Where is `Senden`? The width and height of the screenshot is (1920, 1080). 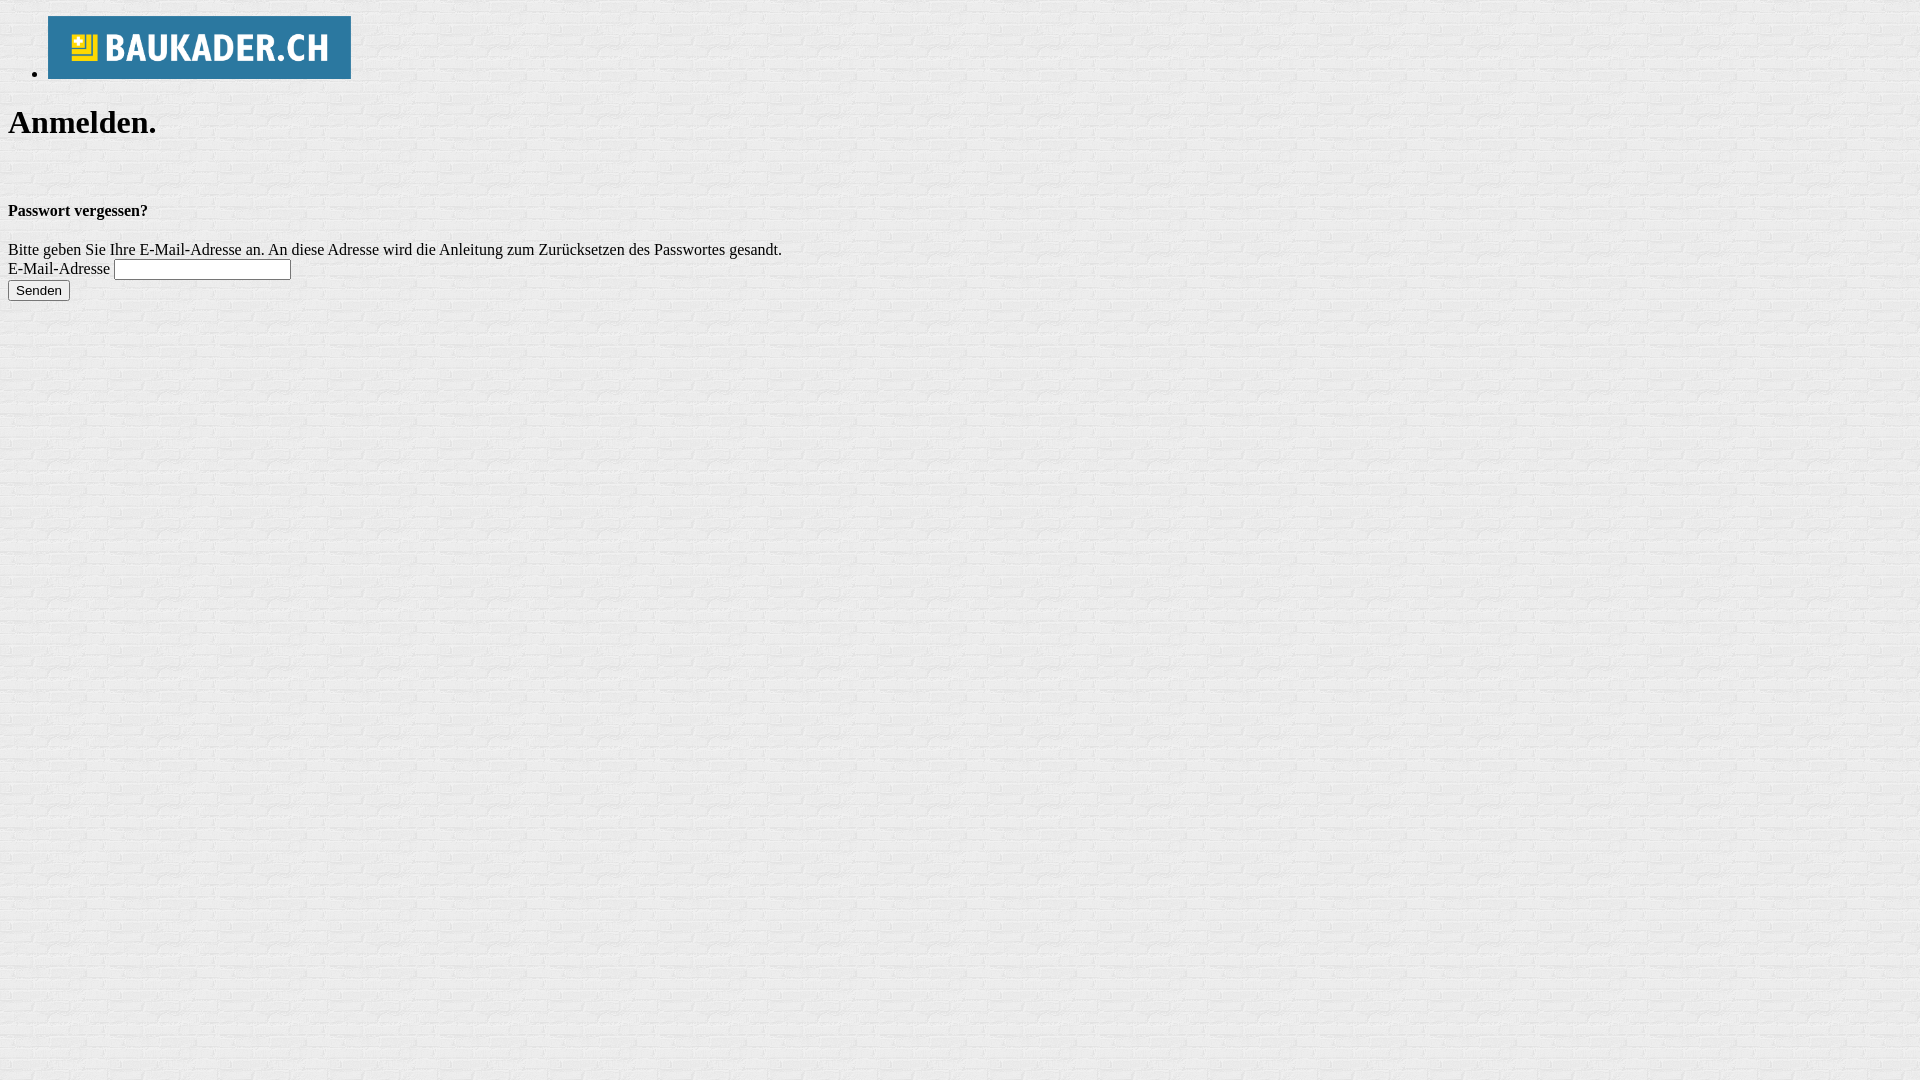 Senden is located at coordinates (39, 290).